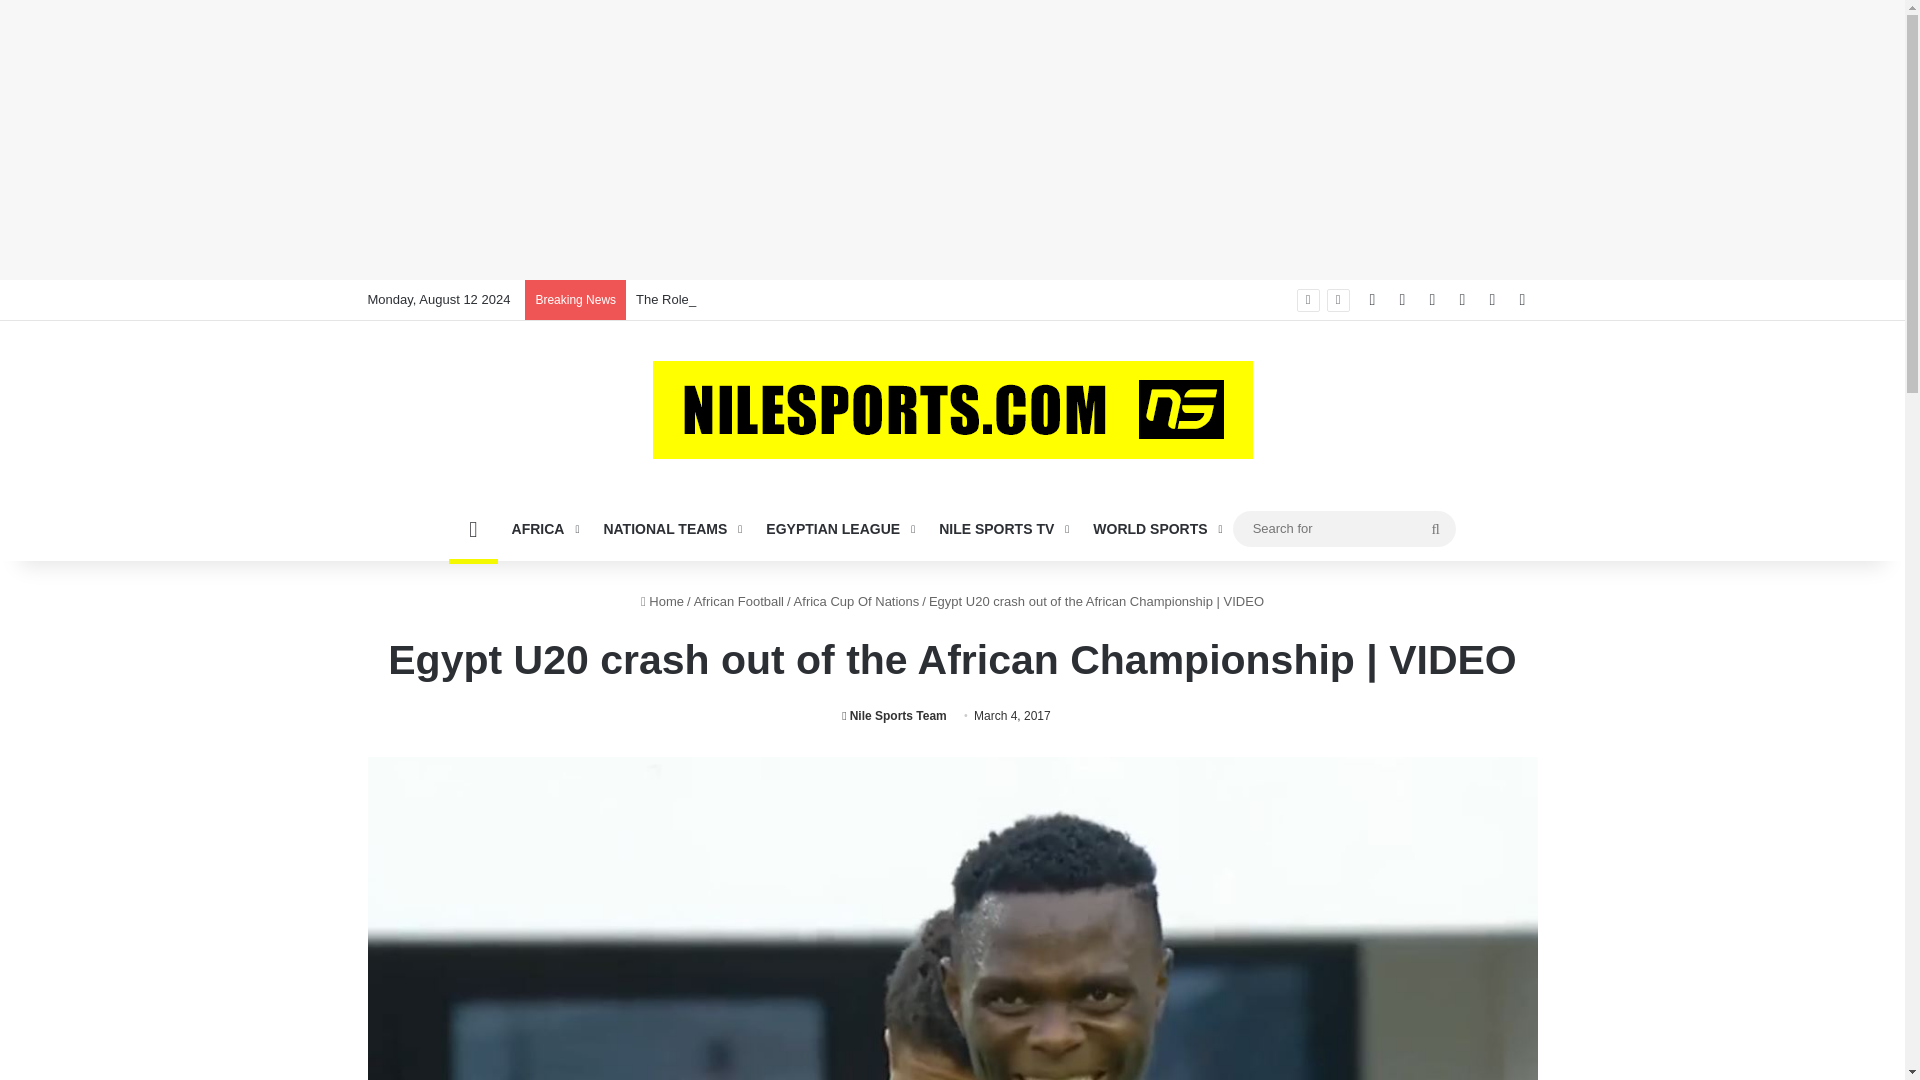  I want to click on EGYPTIAN LEAGUE, so click(838, 528).